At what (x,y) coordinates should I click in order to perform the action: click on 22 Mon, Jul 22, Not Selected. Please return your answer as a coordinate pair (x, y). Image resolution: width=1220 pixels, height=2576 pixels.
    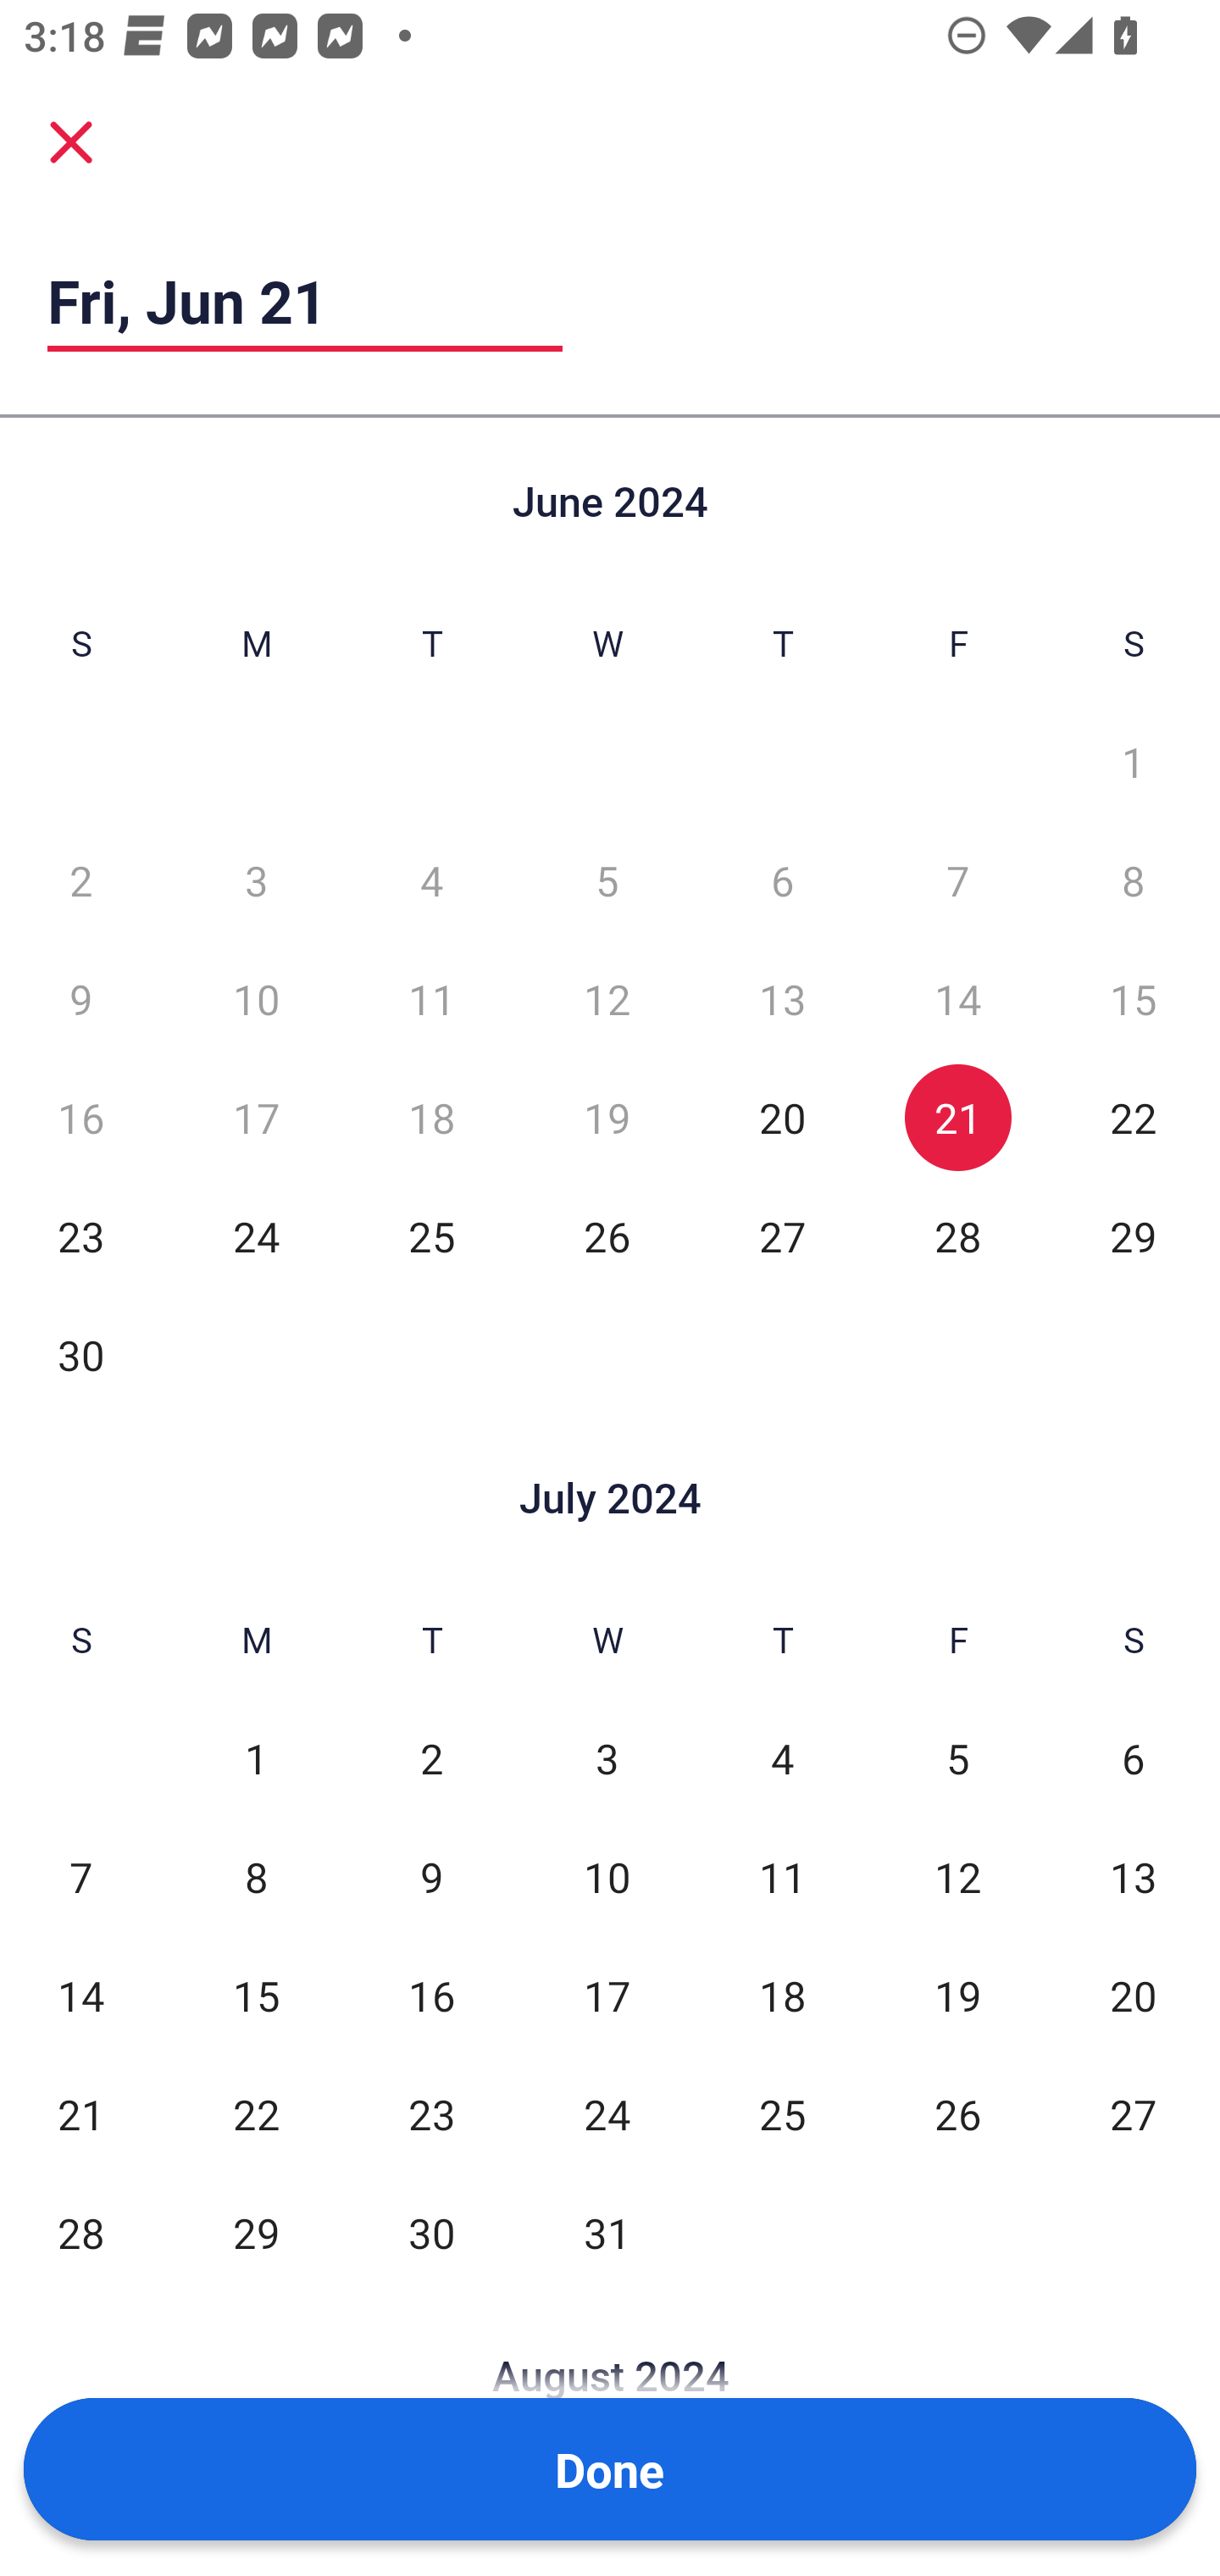
    Looking at the image, I should click on (256, 2114).